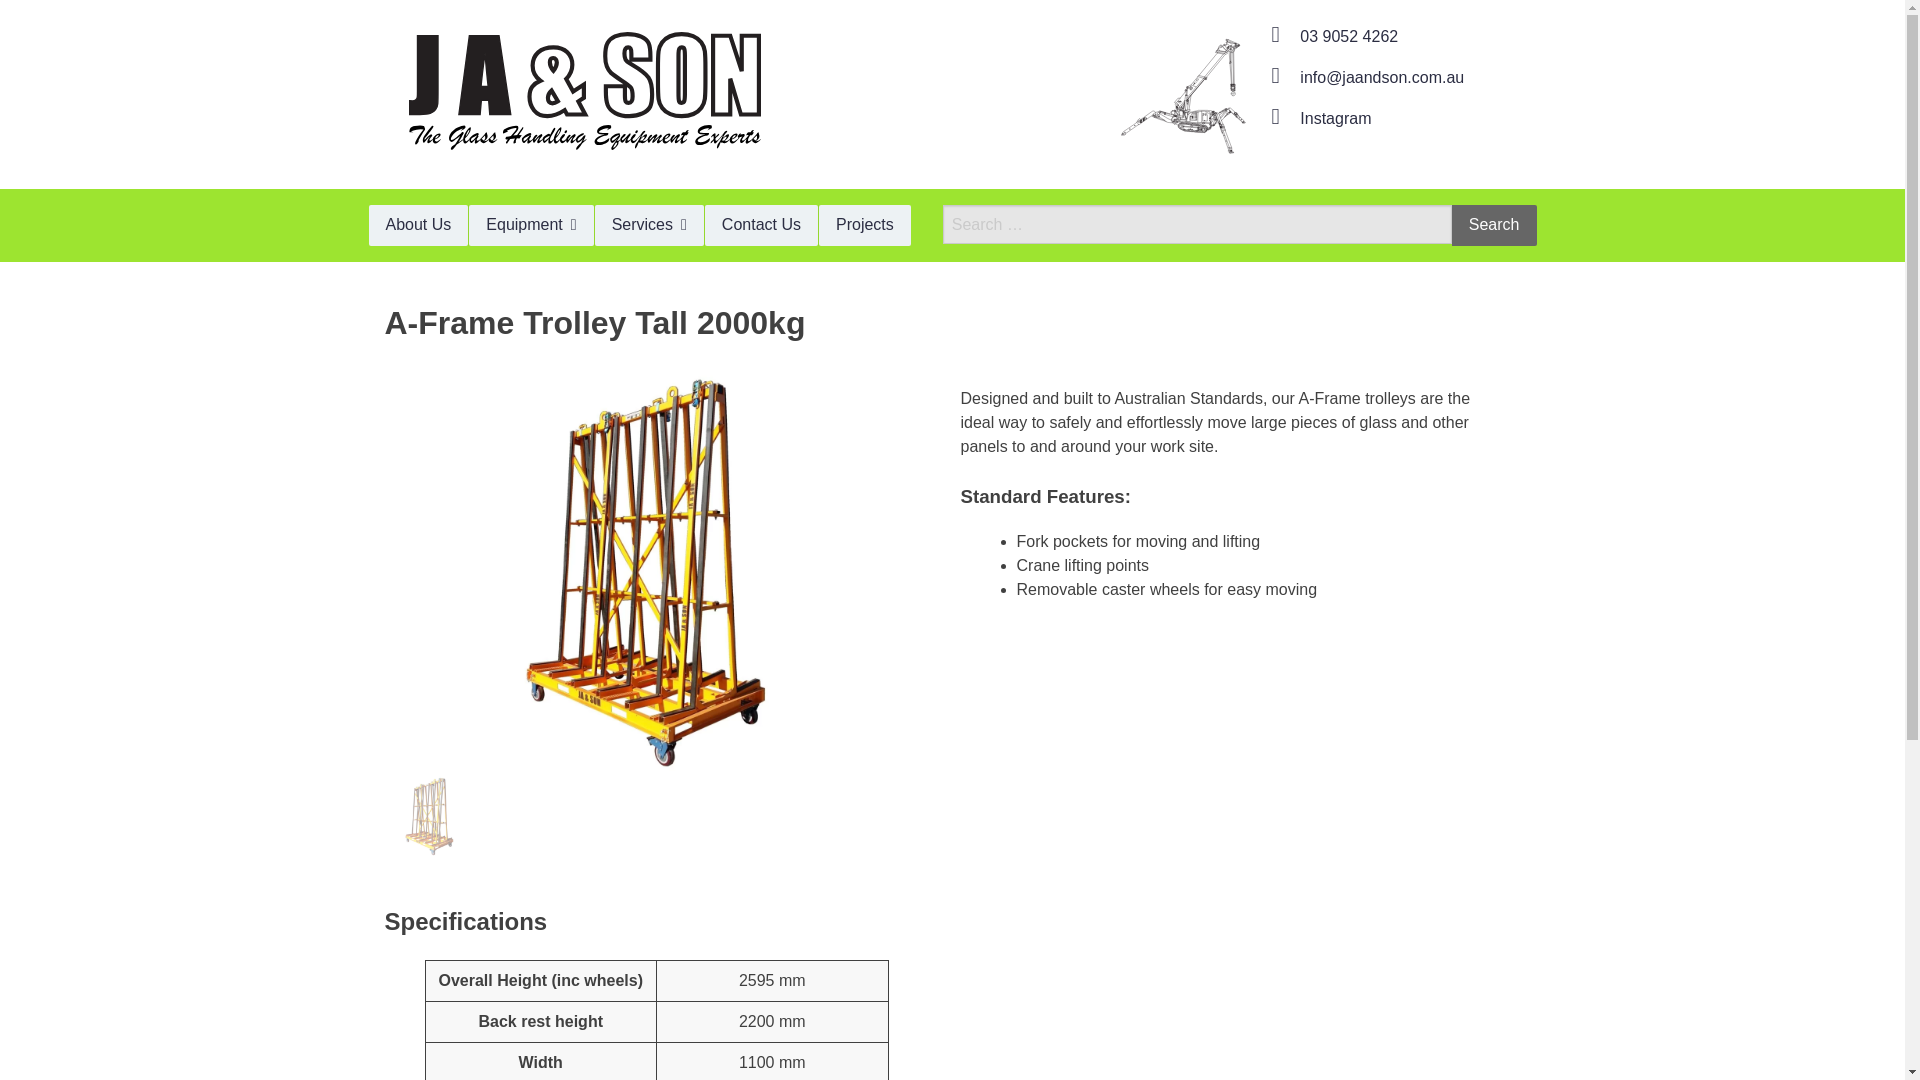 The image size is (1920, 1080). What do you see at coordinates (1316, 118) in the screenshot?
I see `Instagram` at bounding box center [1316, 118].